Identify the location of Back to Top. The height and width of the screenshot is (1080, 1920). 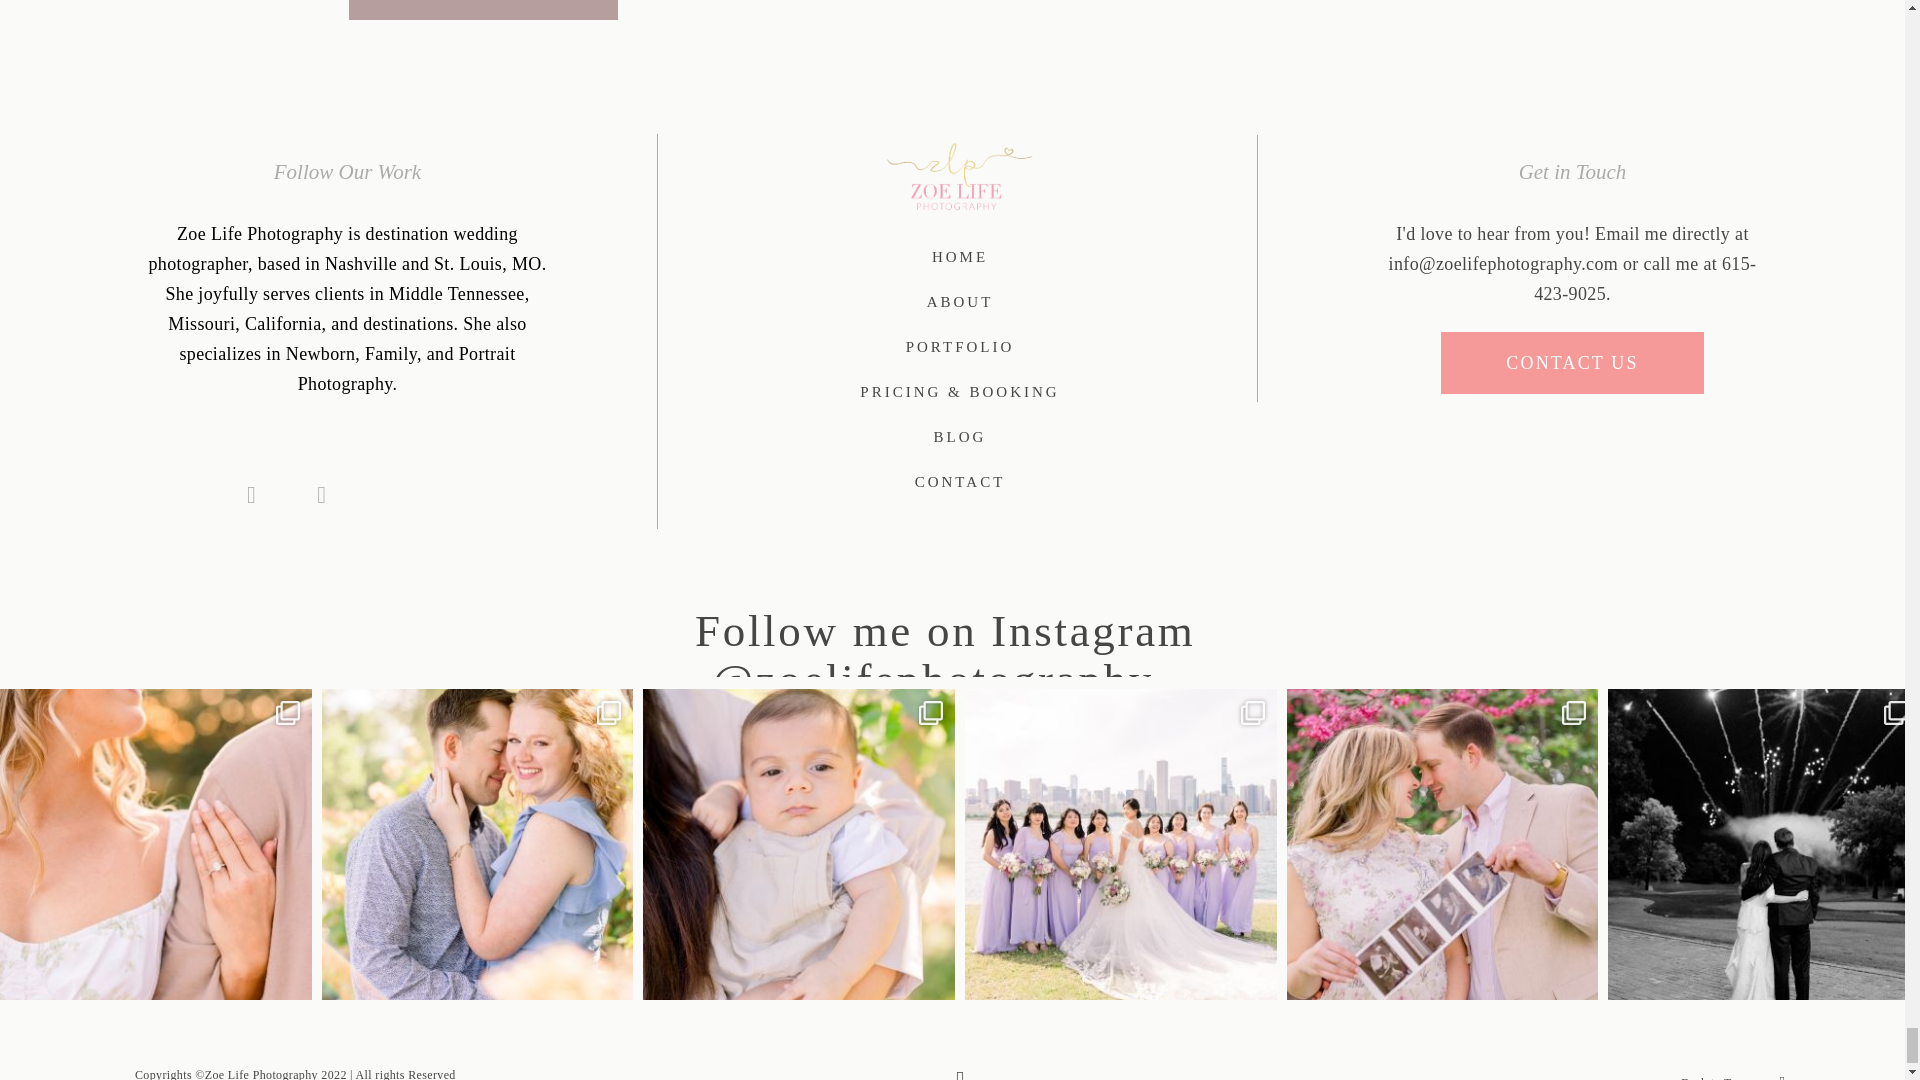
(1733, 1072).